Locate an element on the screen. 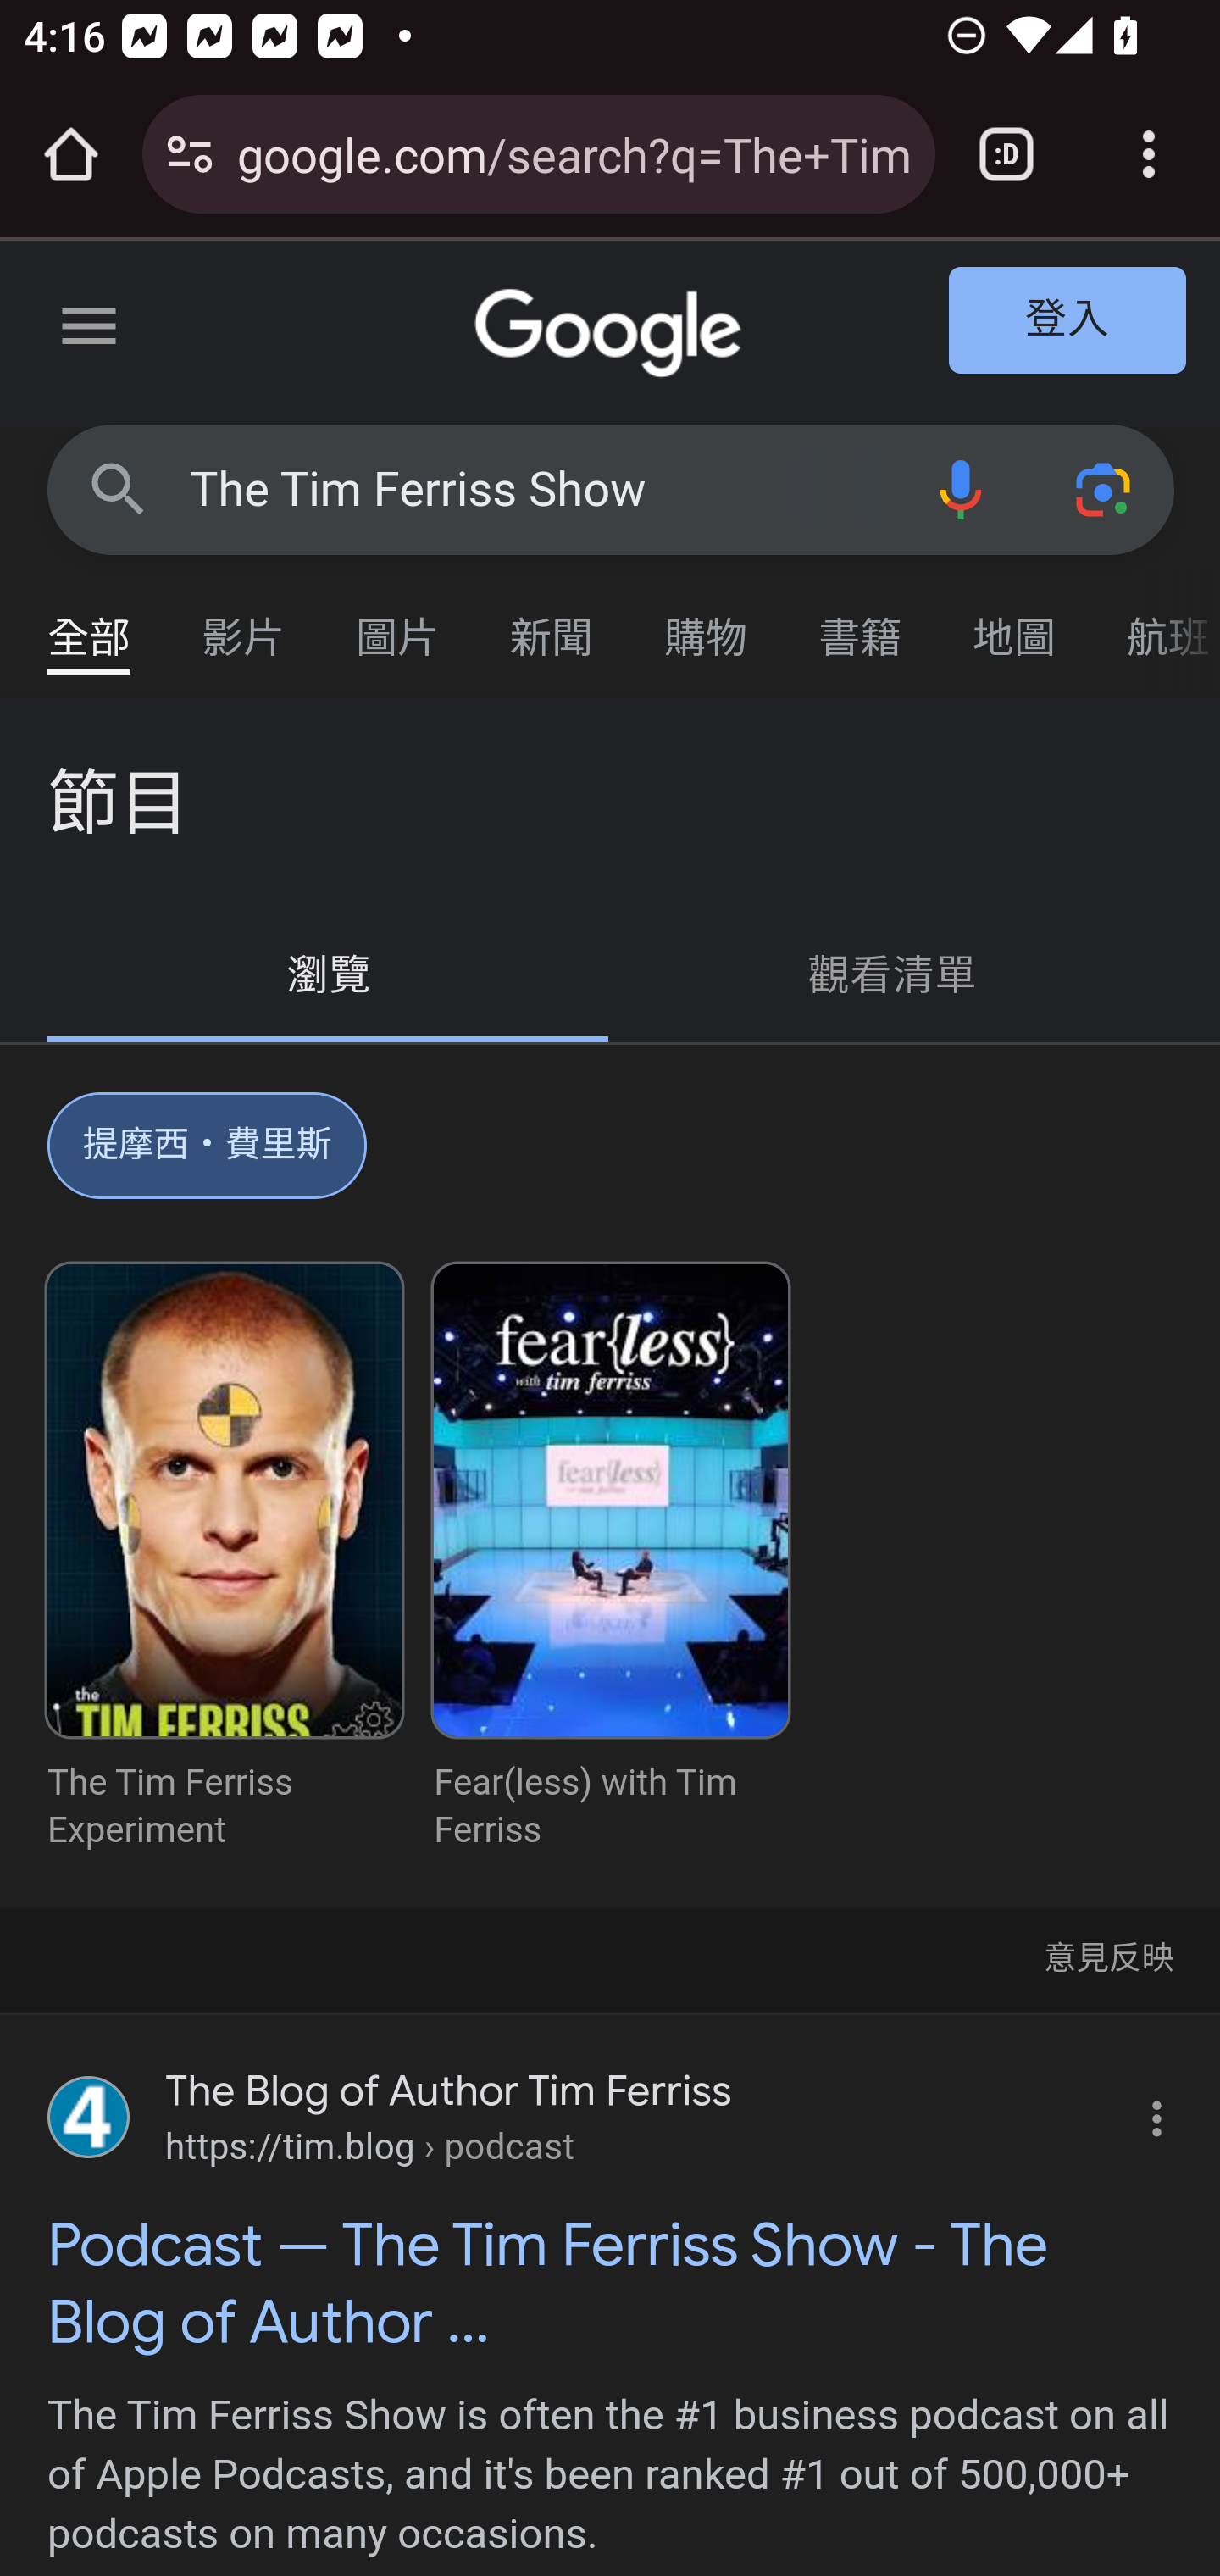 The image size is (1220, 2576). Google 搜尋 is located at coordinates (119, 488).